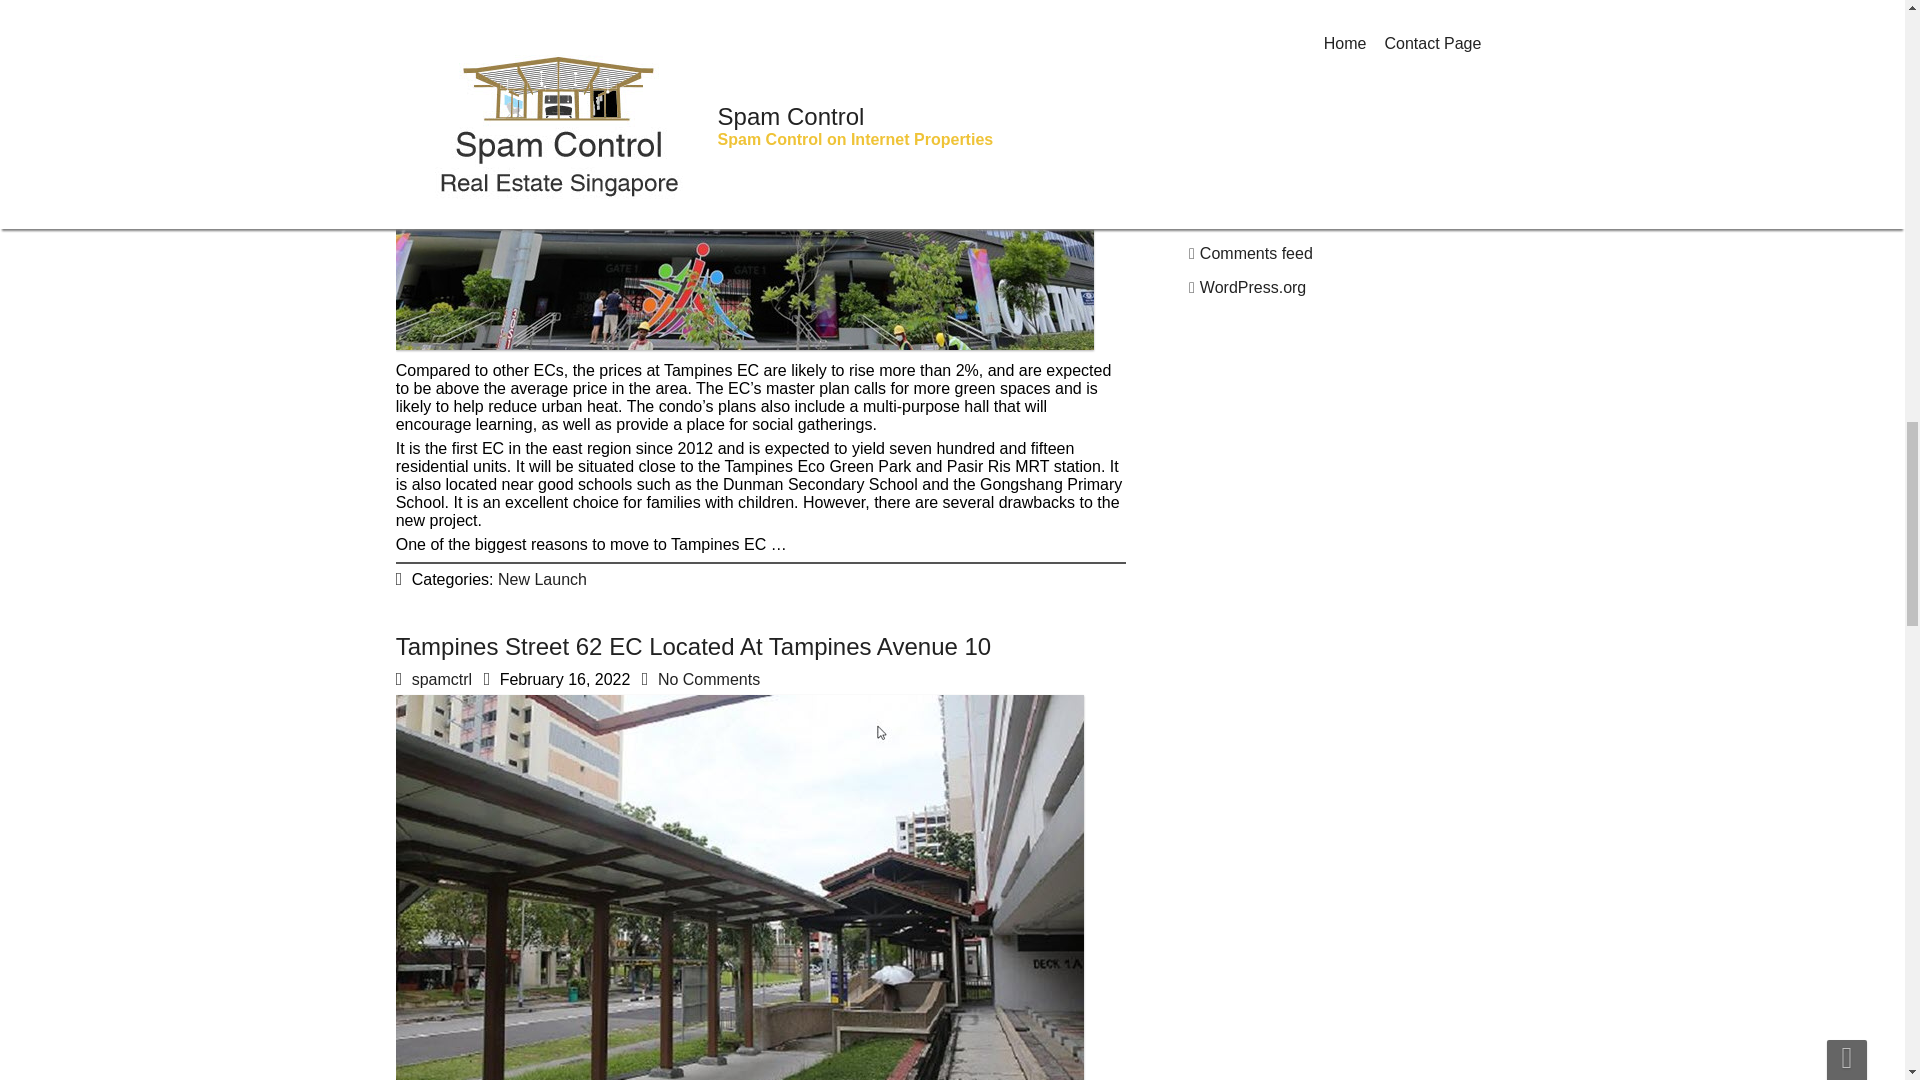 The image size is (1920, 1080). What do you see at coordinates (709, 678) in the screenshot?
I see `No Comments` at bounding box center [709, 678].